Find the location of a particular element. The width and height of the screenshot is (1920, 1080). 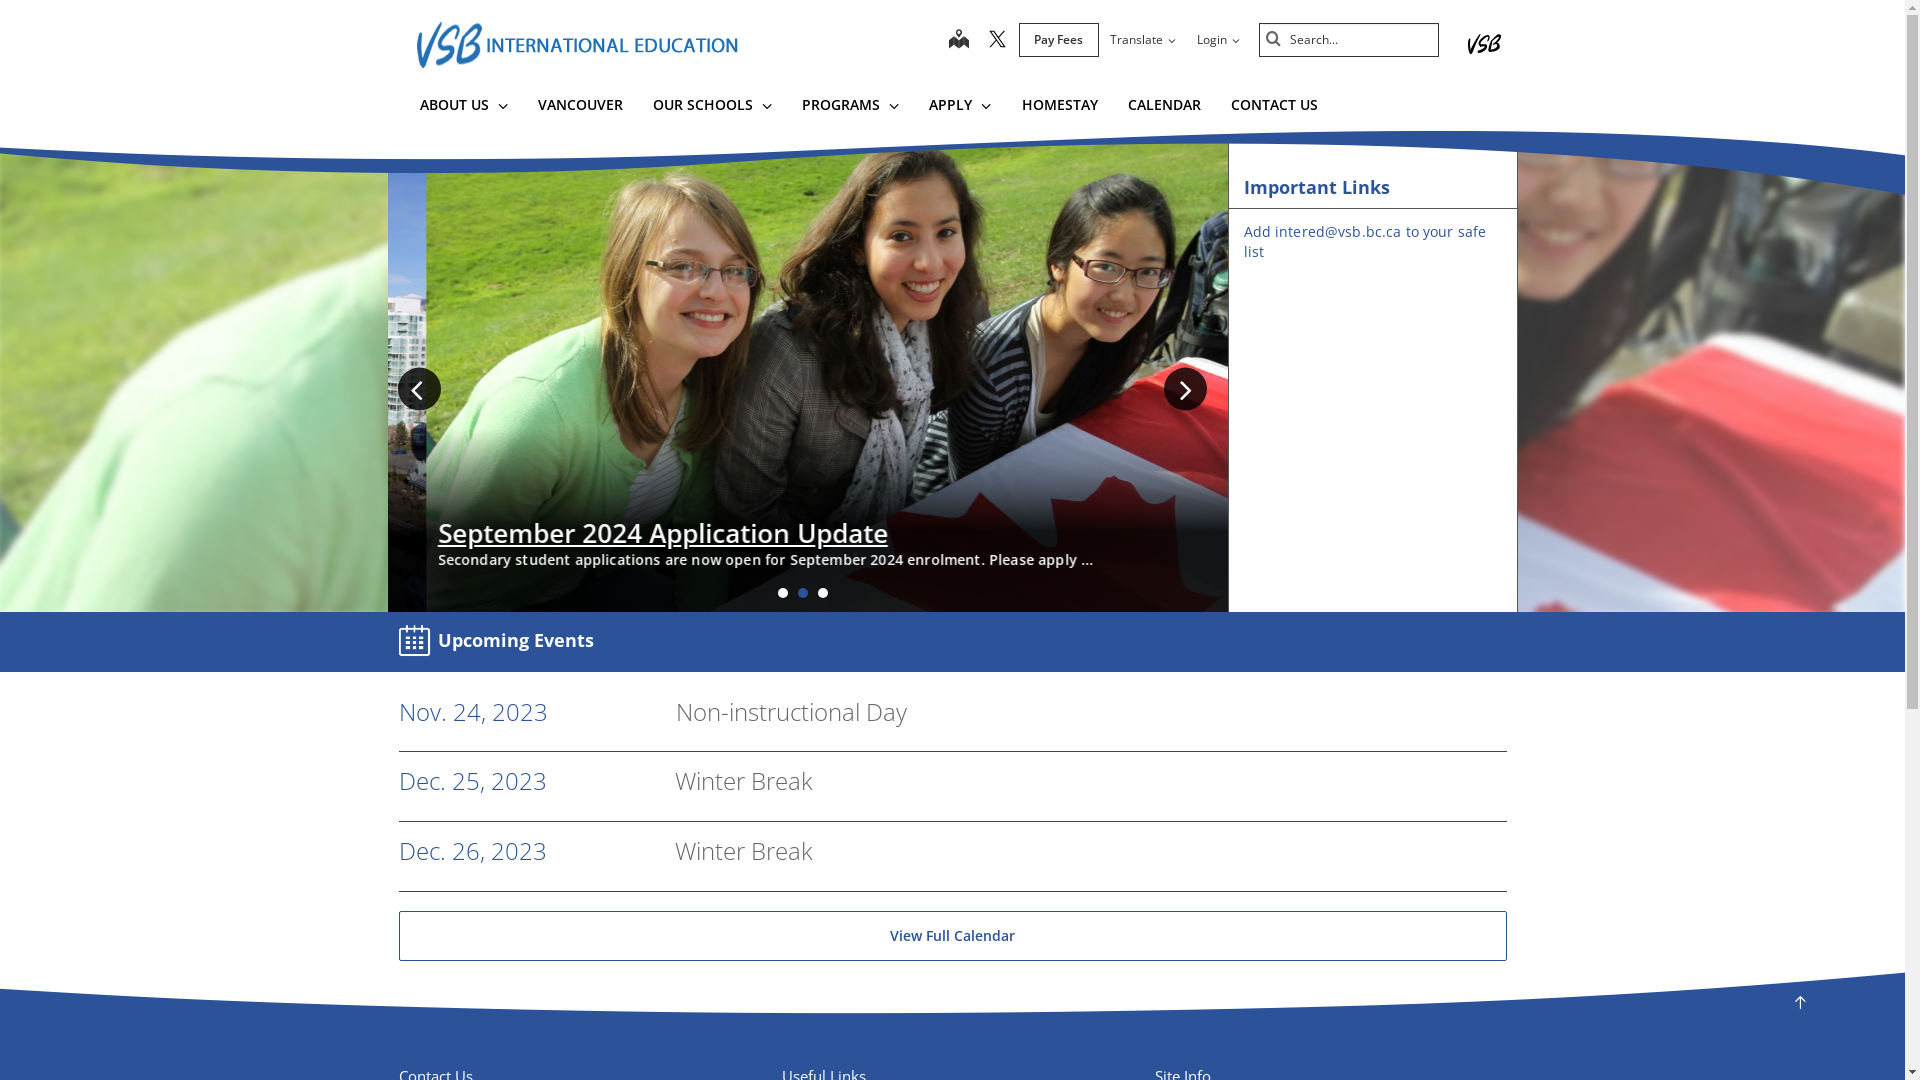

VANCOUVER is located at coordinates (580, 108).